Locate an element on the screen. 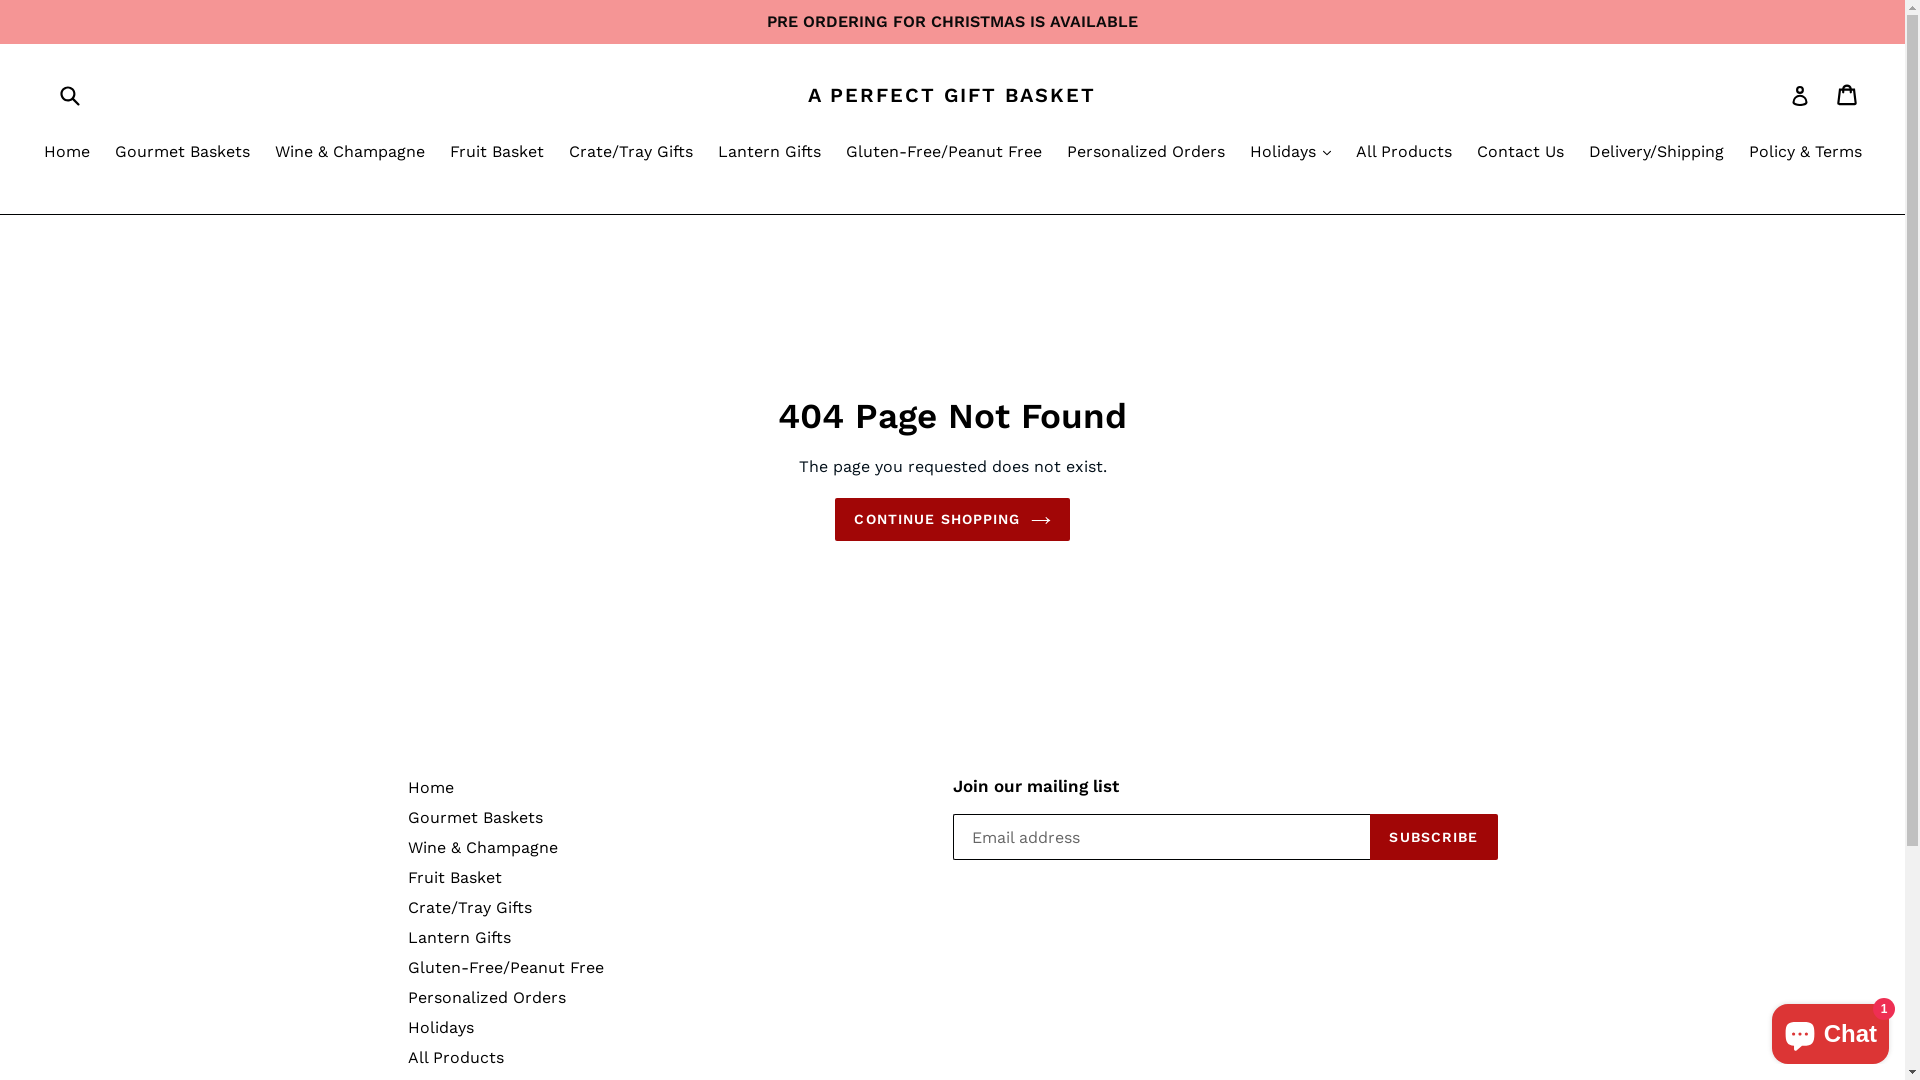  Lantern Gifts is located at coordinates (770, 154).